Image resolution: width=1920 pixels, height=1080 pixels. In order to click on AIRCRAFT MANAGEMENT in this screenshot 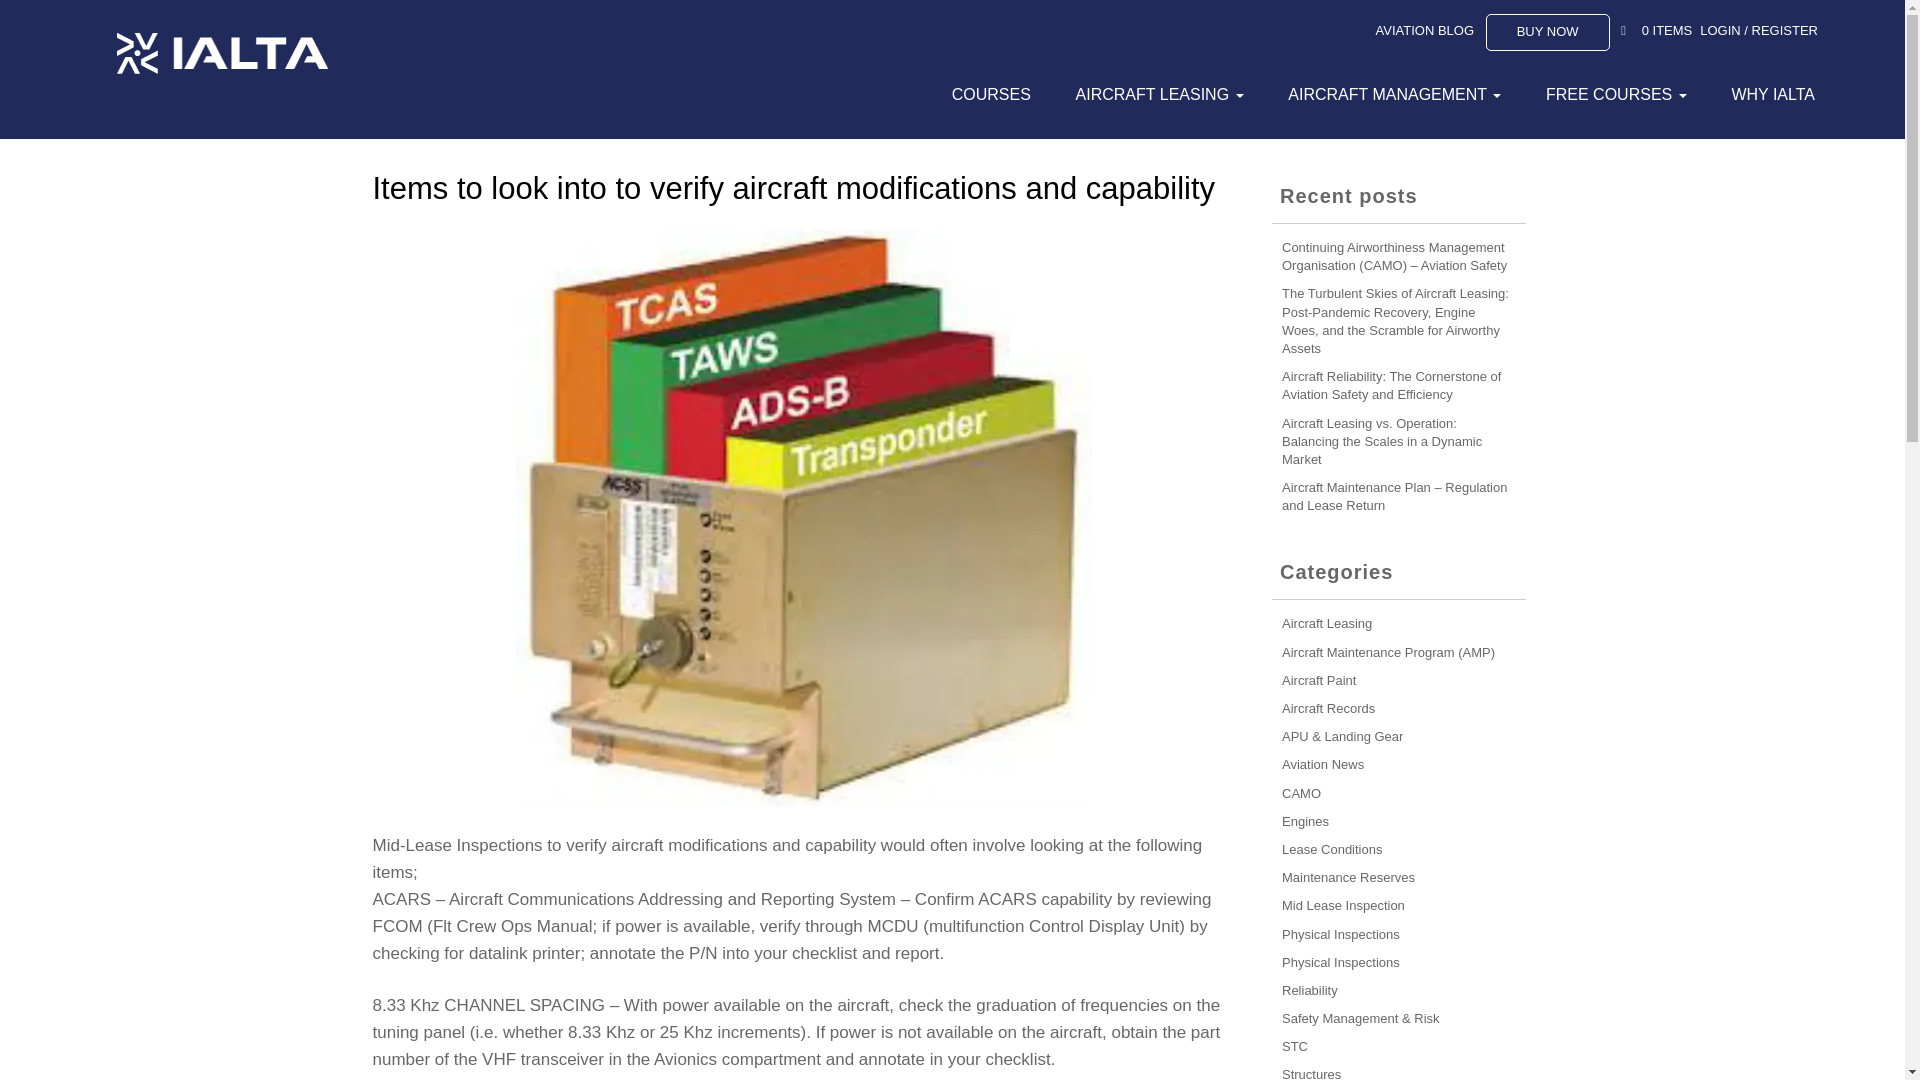, I will do `click(1390, 94)`.